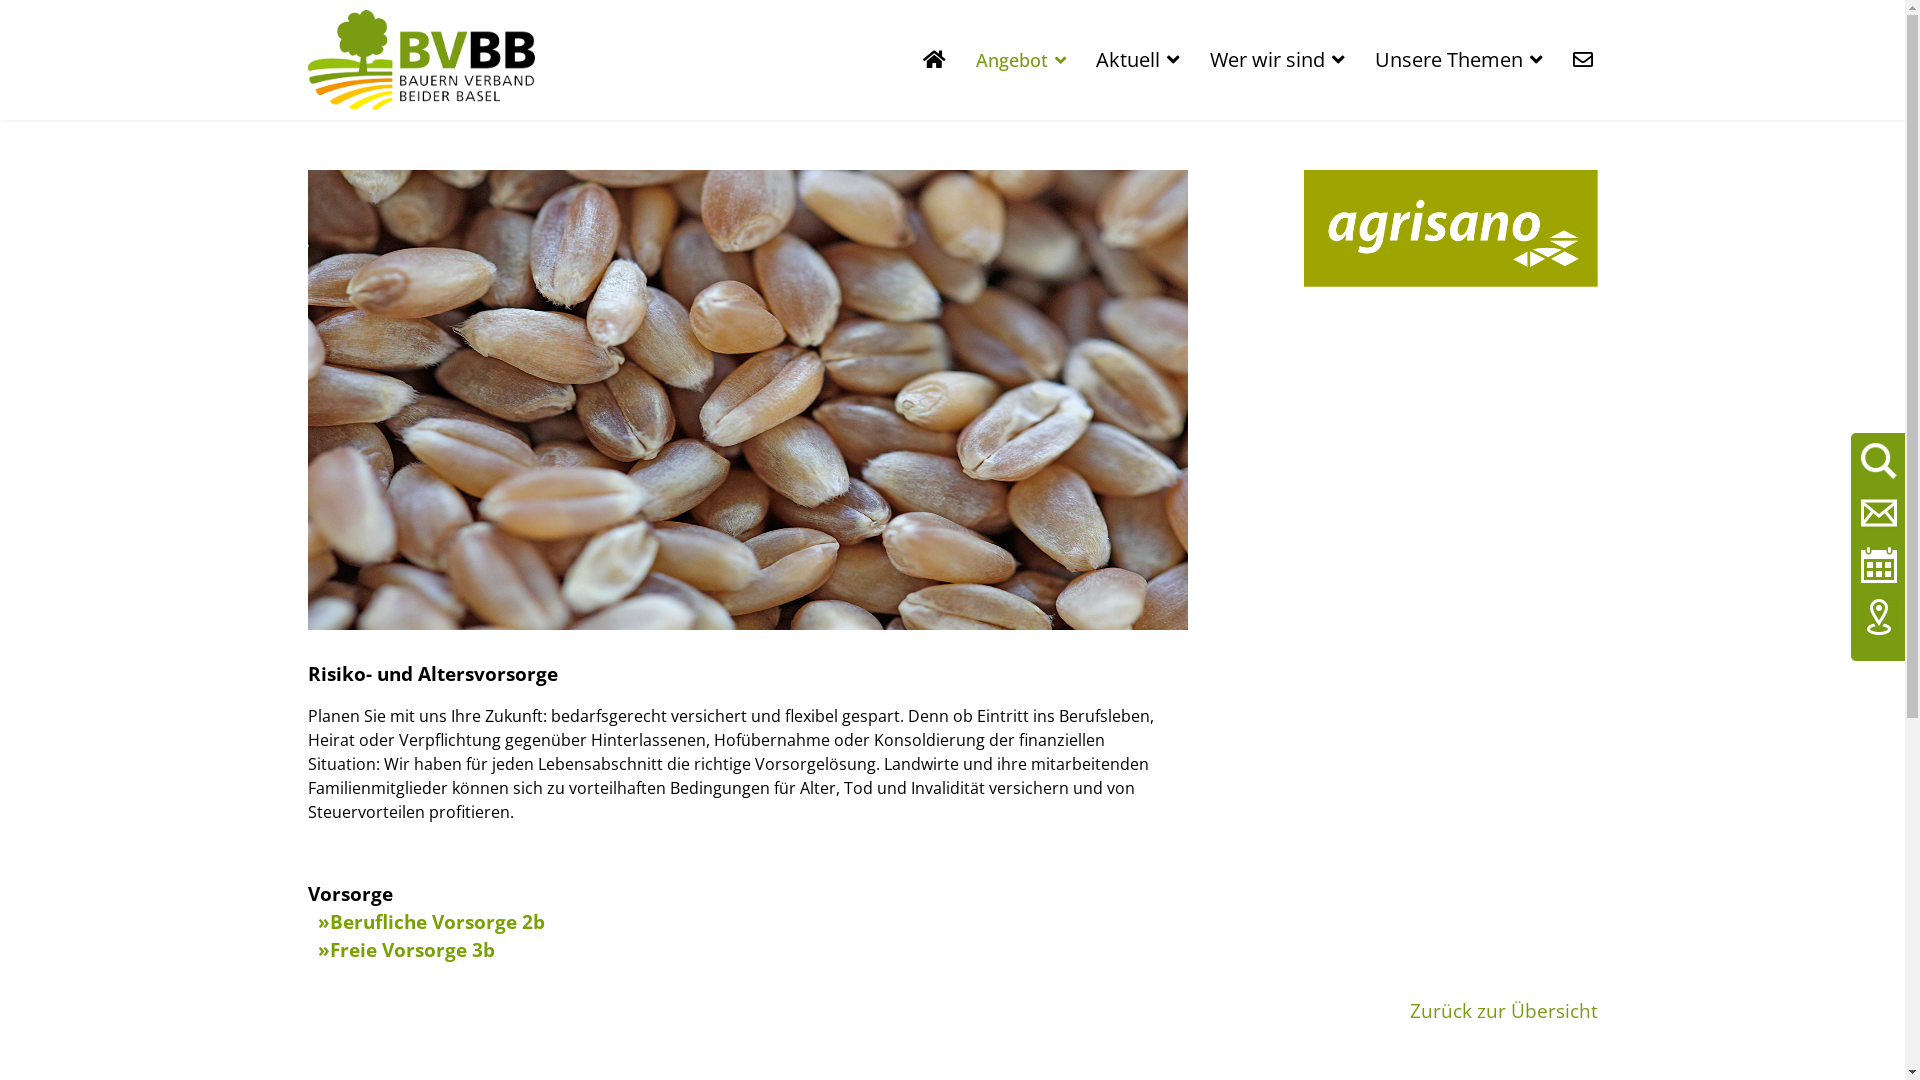  Describe the element at coordinates (1137, 60) in the screenshot. I see `Aktuell` at that location.